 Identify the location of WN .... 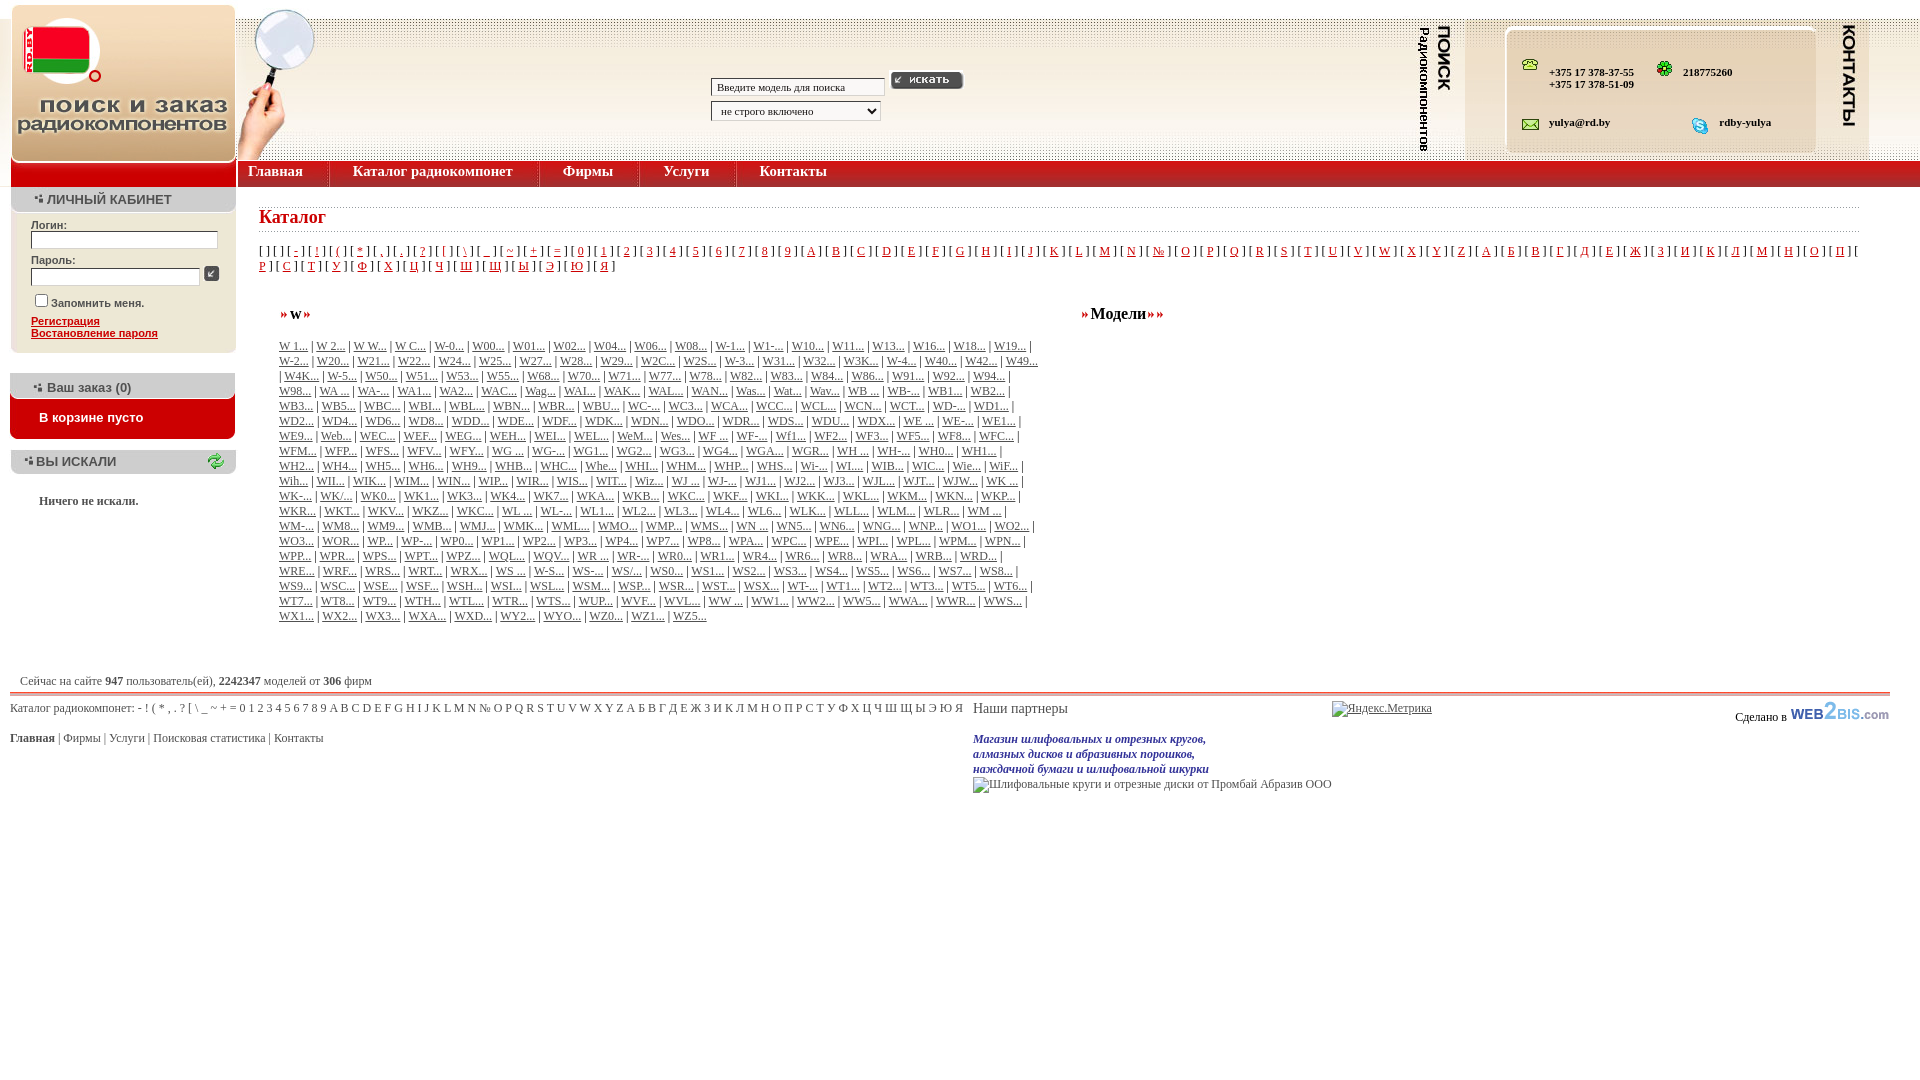
(752, 526).